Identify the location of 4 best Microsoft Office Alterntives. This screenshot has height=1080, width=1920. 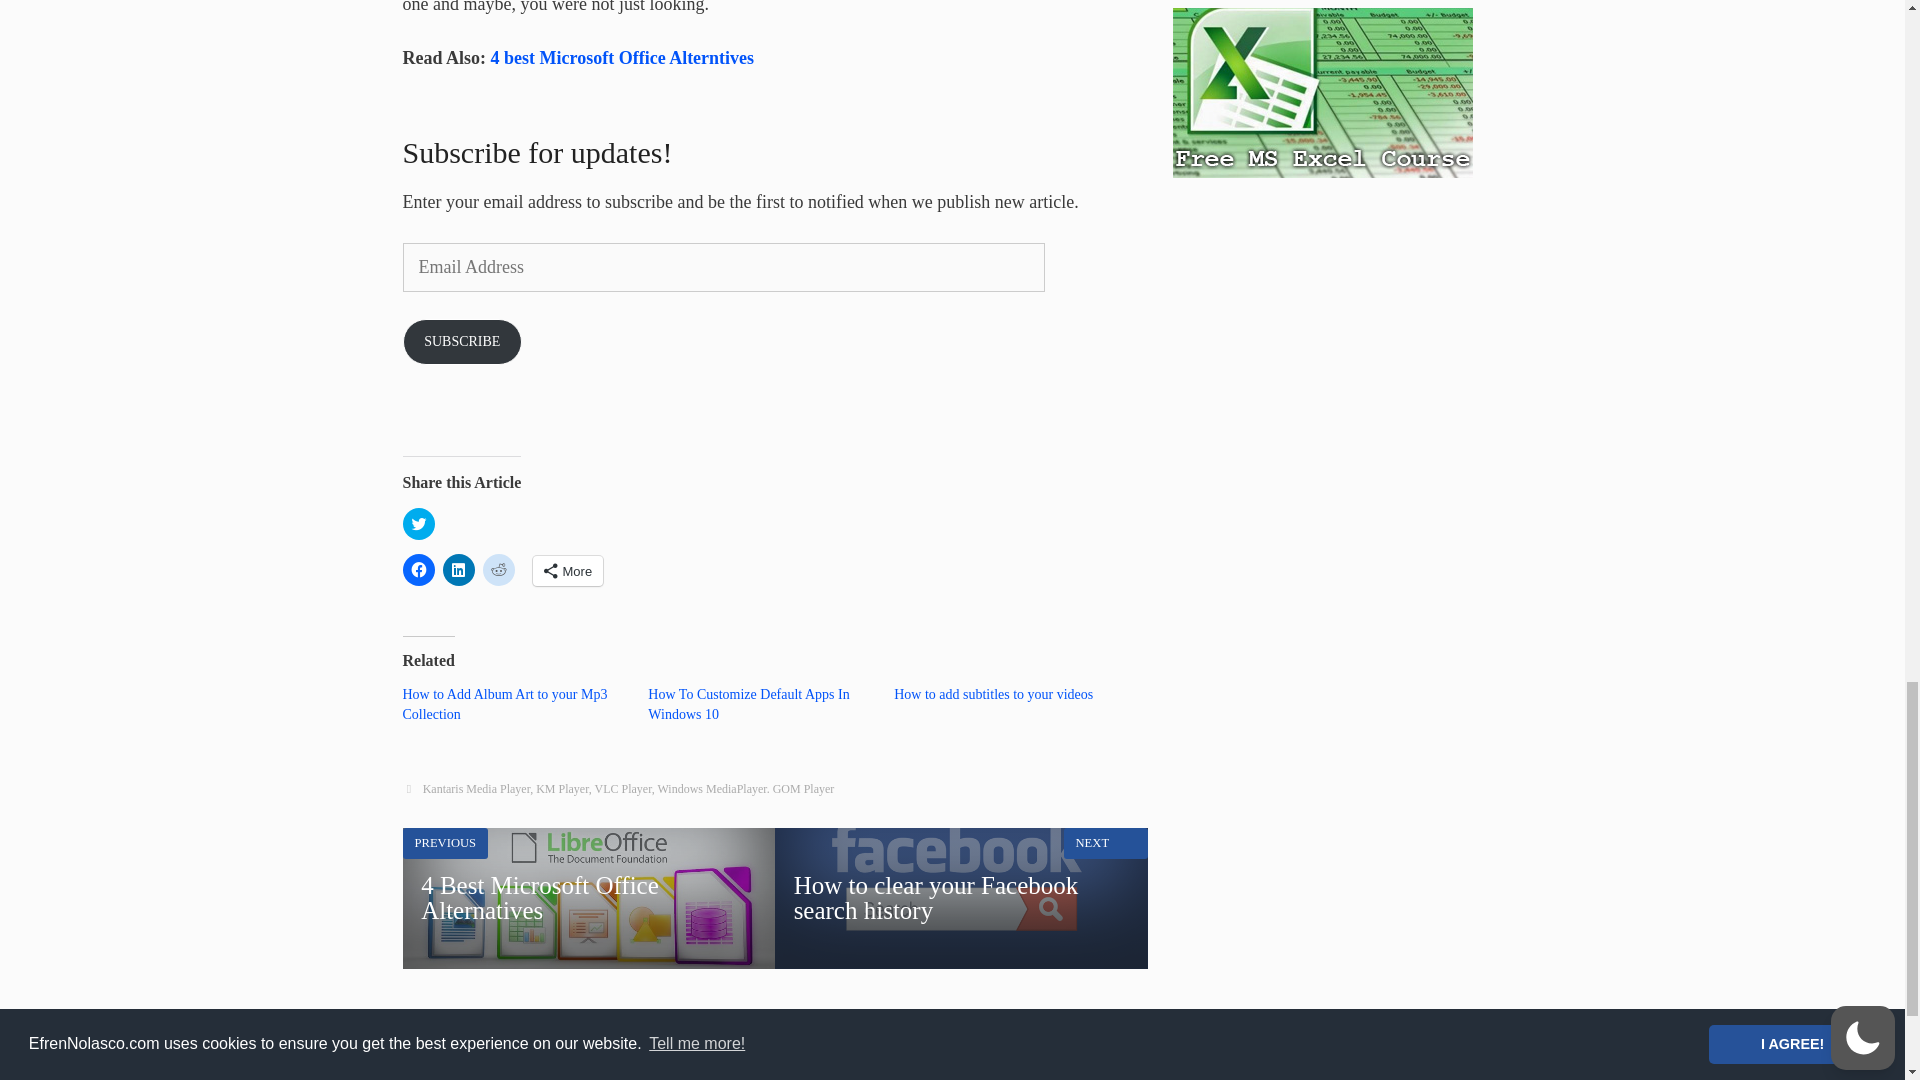
(622, 58).